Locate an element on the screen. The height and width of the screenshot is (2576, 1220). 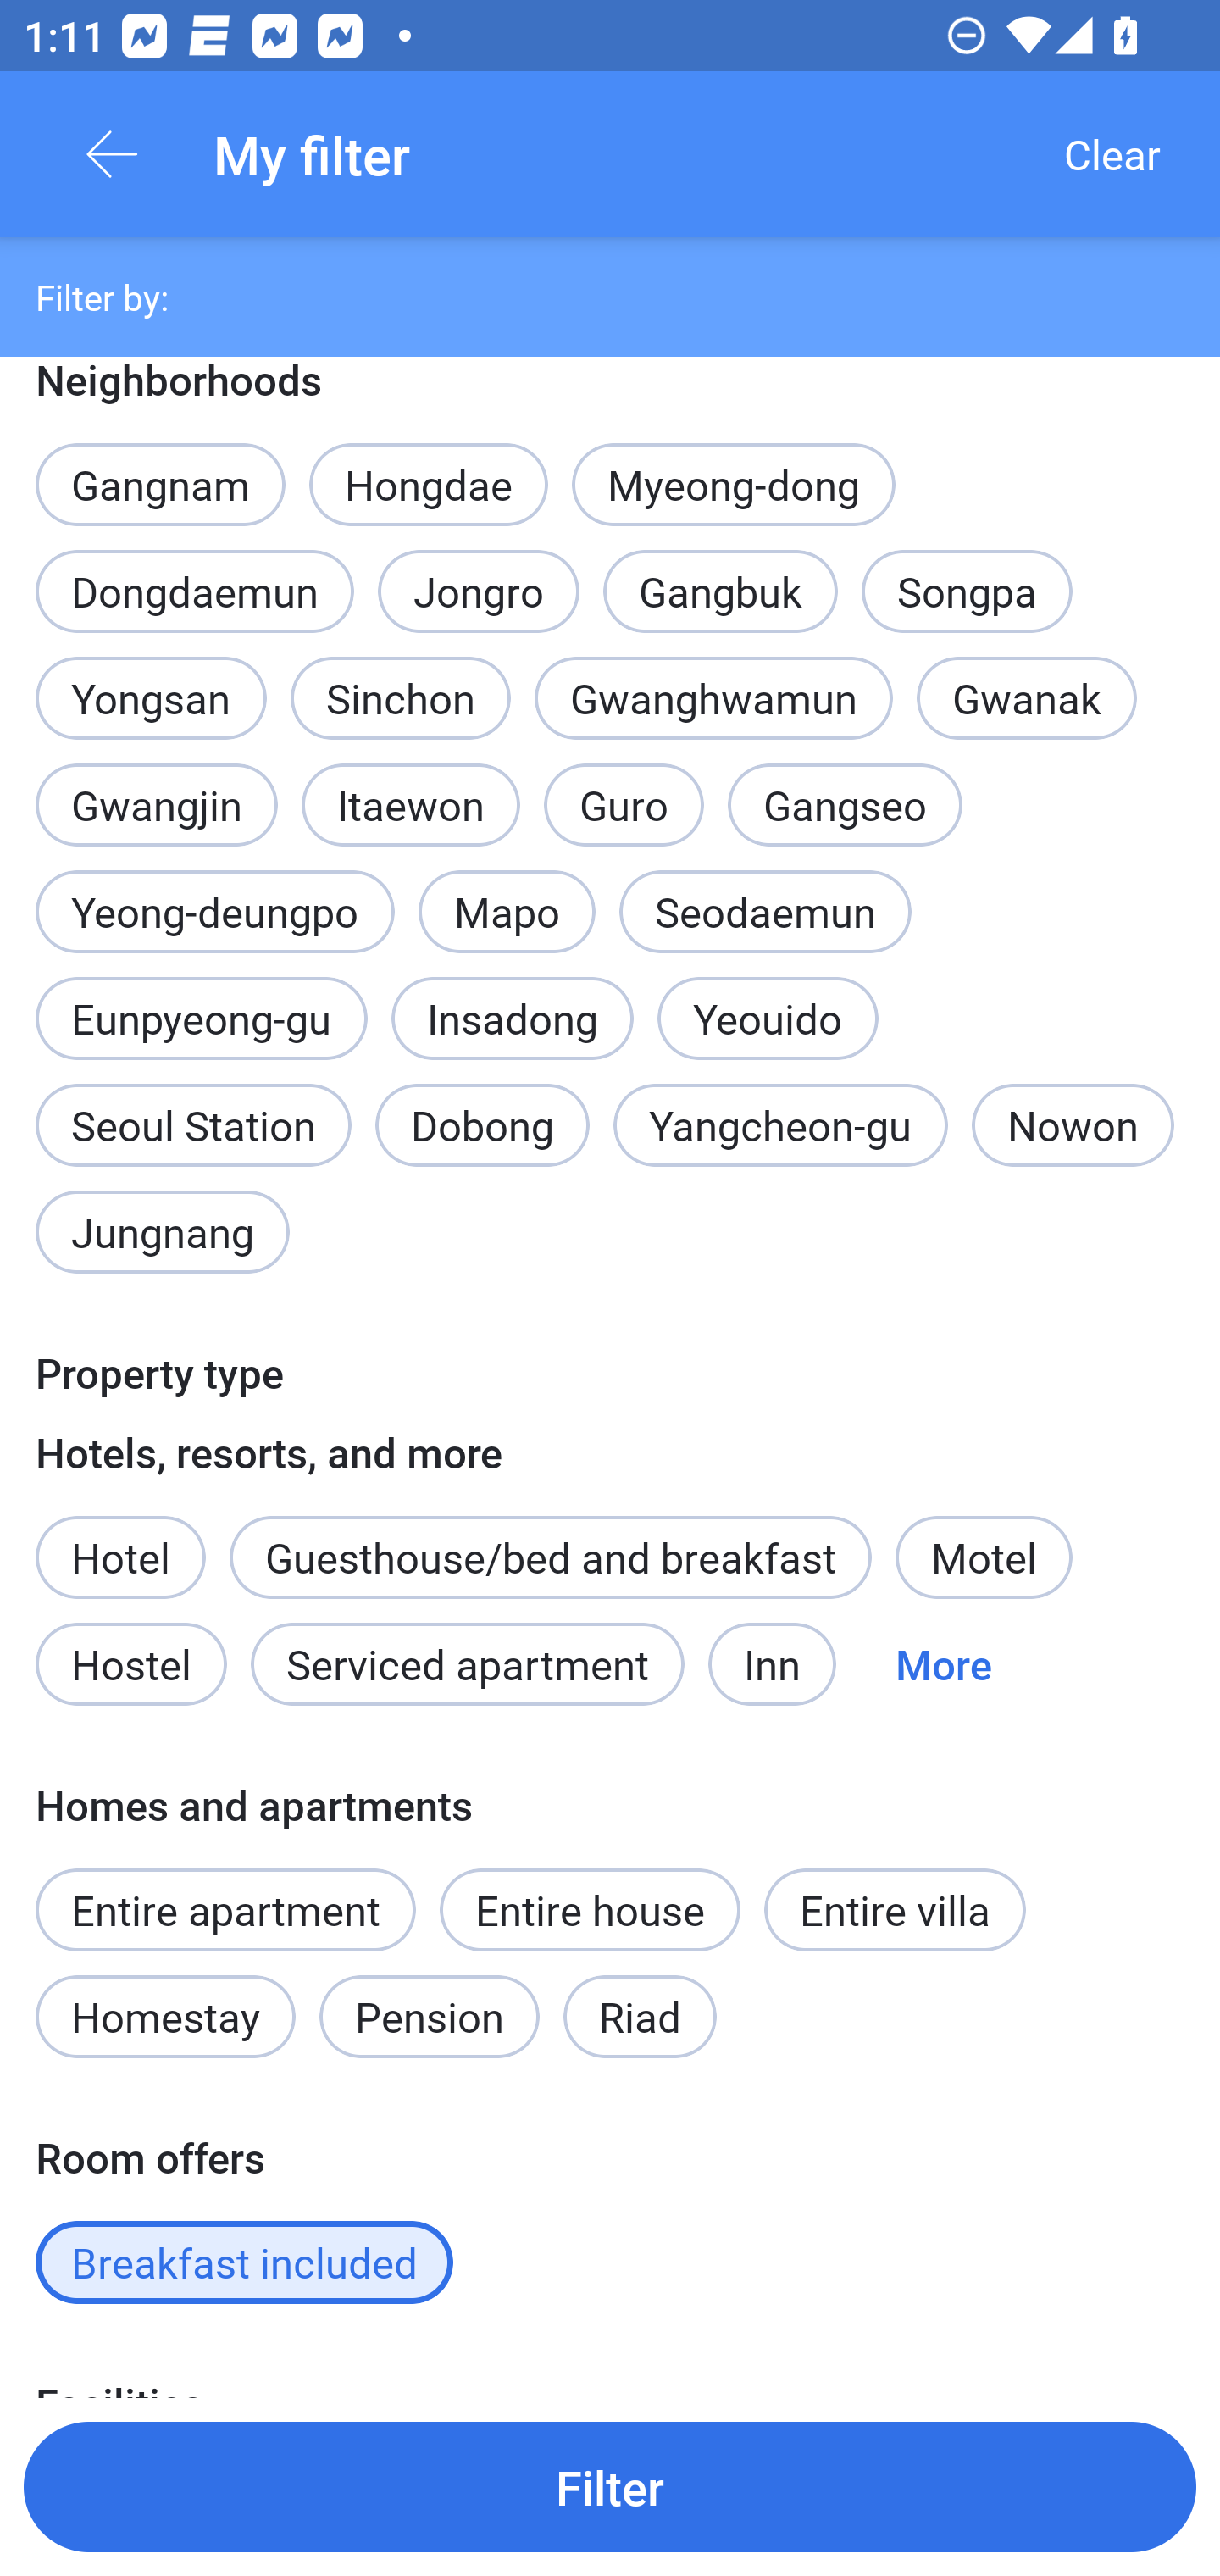
Riad is located at coordinates (640, 2017).